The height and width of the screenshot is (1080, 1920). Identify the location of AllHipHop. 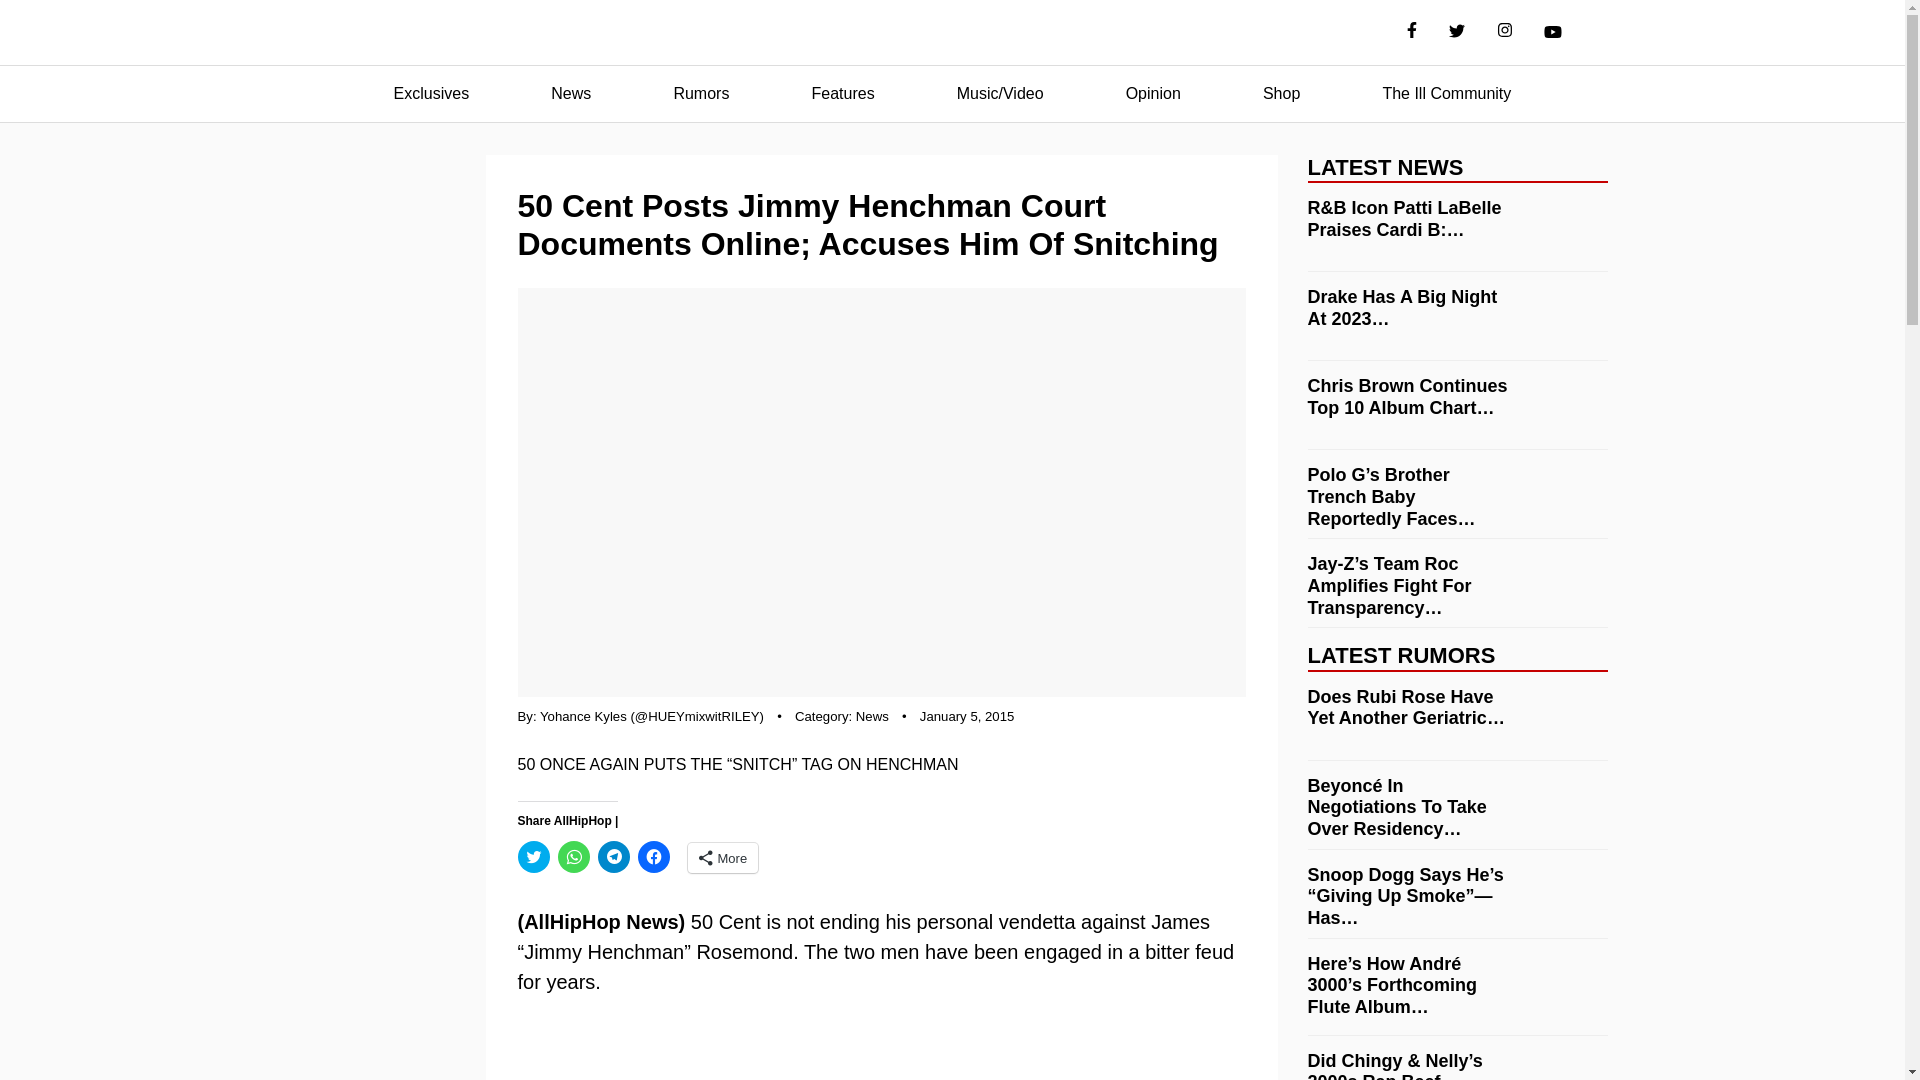
(952, 33).